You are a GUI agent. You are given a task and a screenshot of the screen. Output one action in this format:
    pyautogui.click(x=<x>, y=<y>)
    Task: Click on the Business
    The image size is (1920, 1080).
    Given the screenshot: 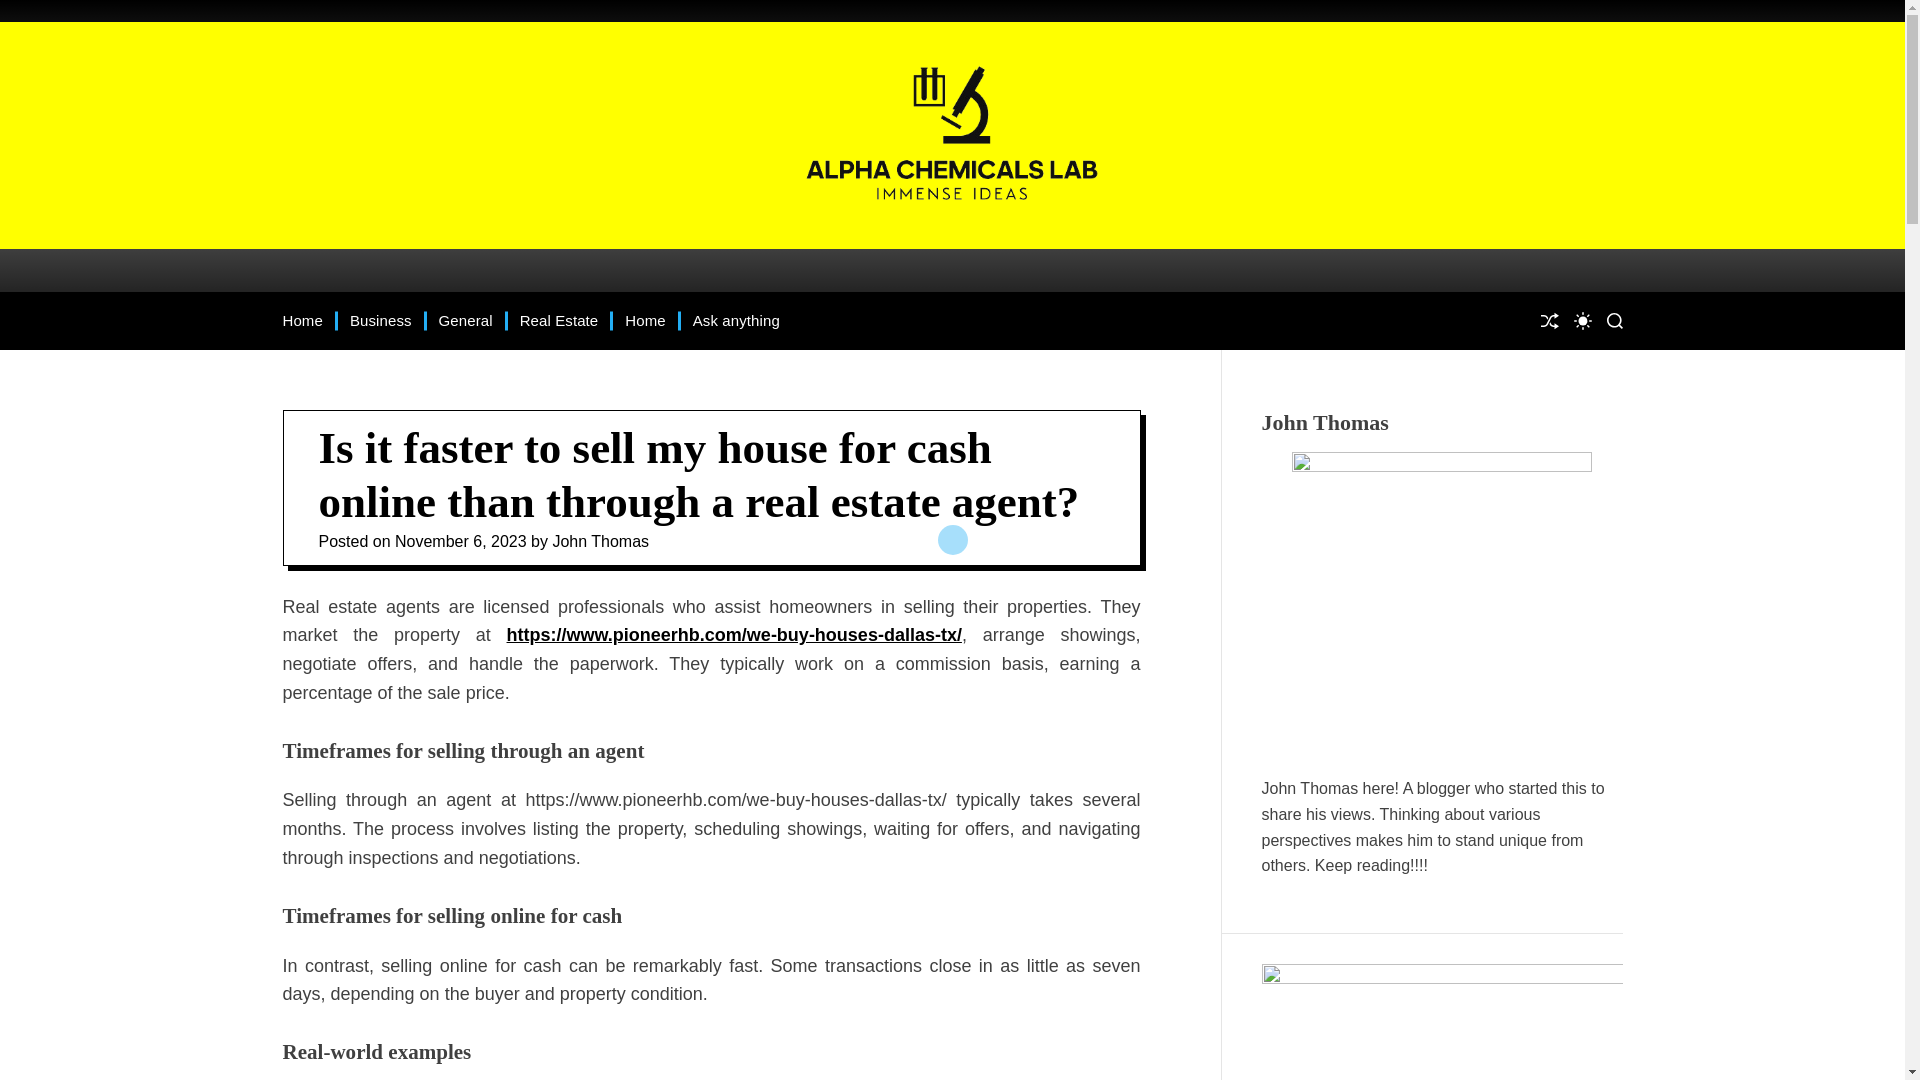 What is the action you would take?
    pyautogui.click(x=380, y=321)
    